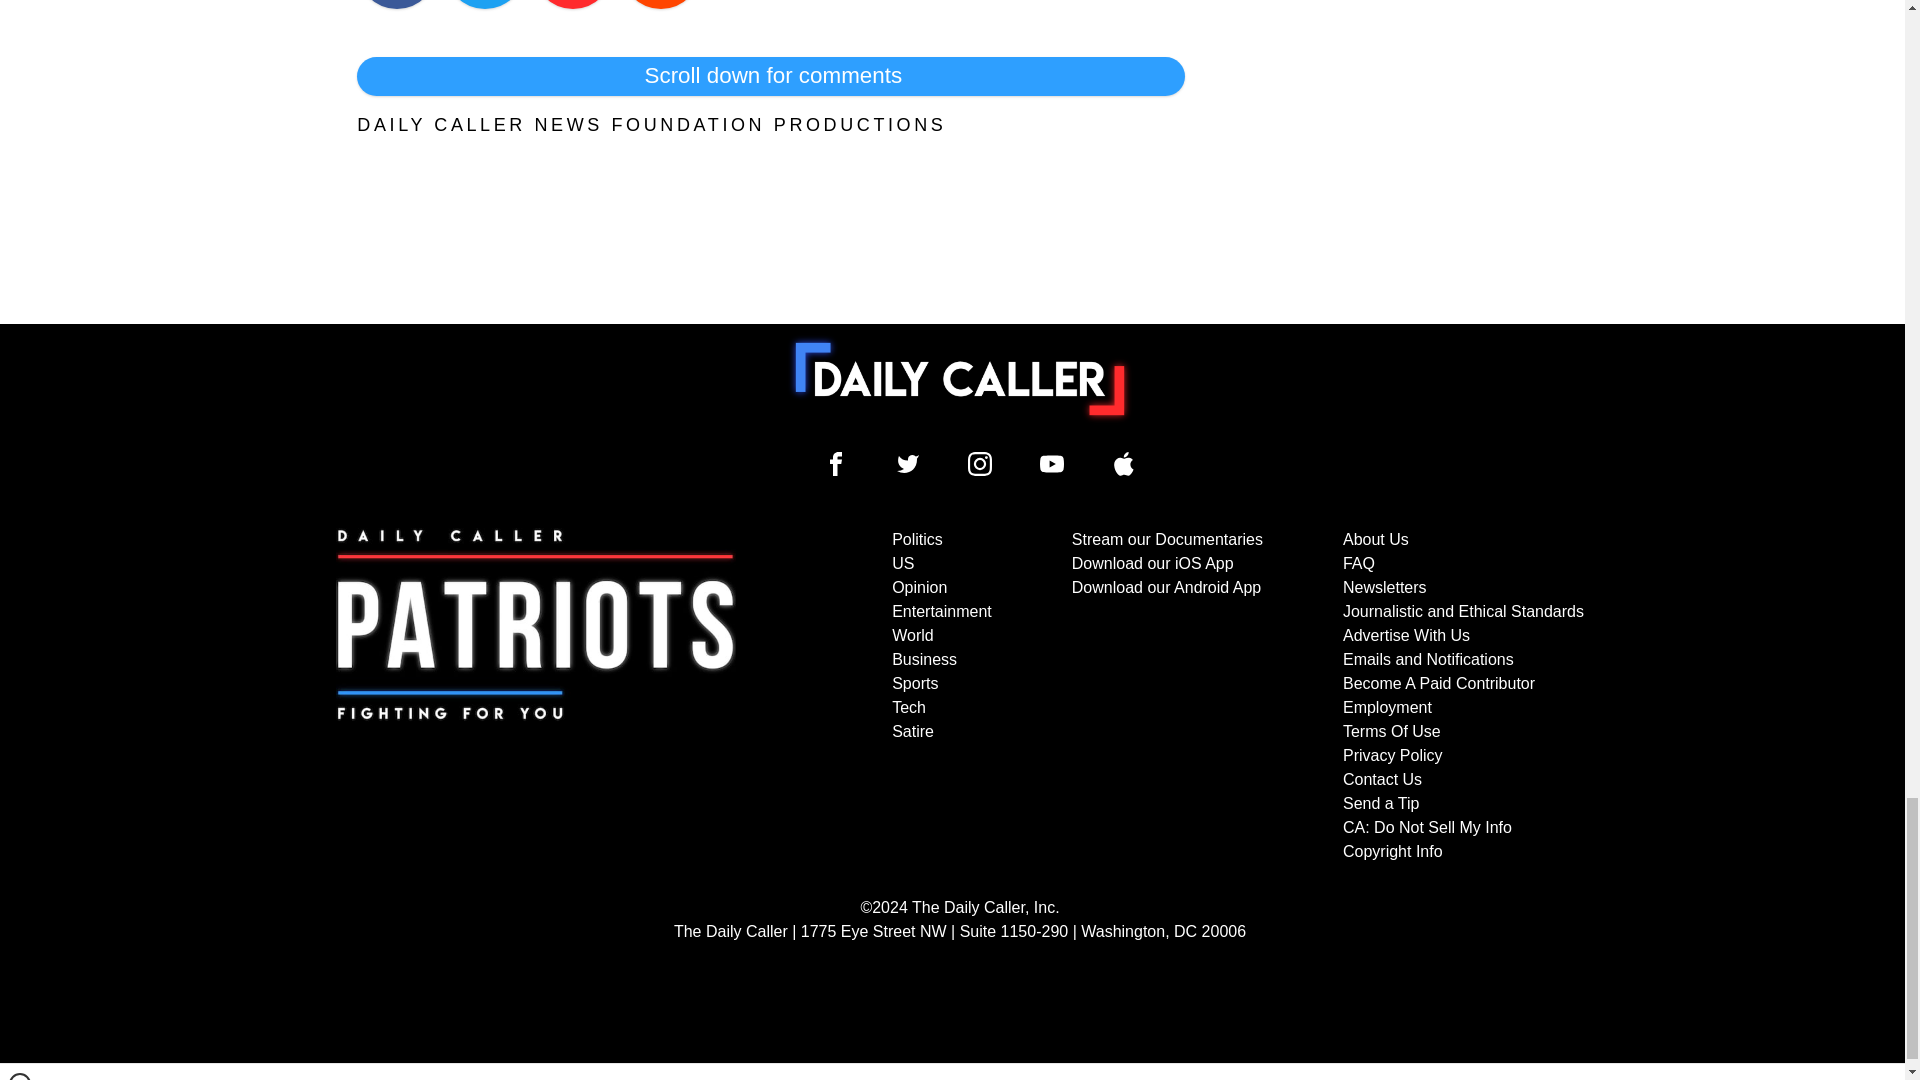 This screenshot has width=1920, height=1080. Describe the element at coordinates (536, 696) in the screenshot. I see `Subscribe to The Daily Caller` at that location.